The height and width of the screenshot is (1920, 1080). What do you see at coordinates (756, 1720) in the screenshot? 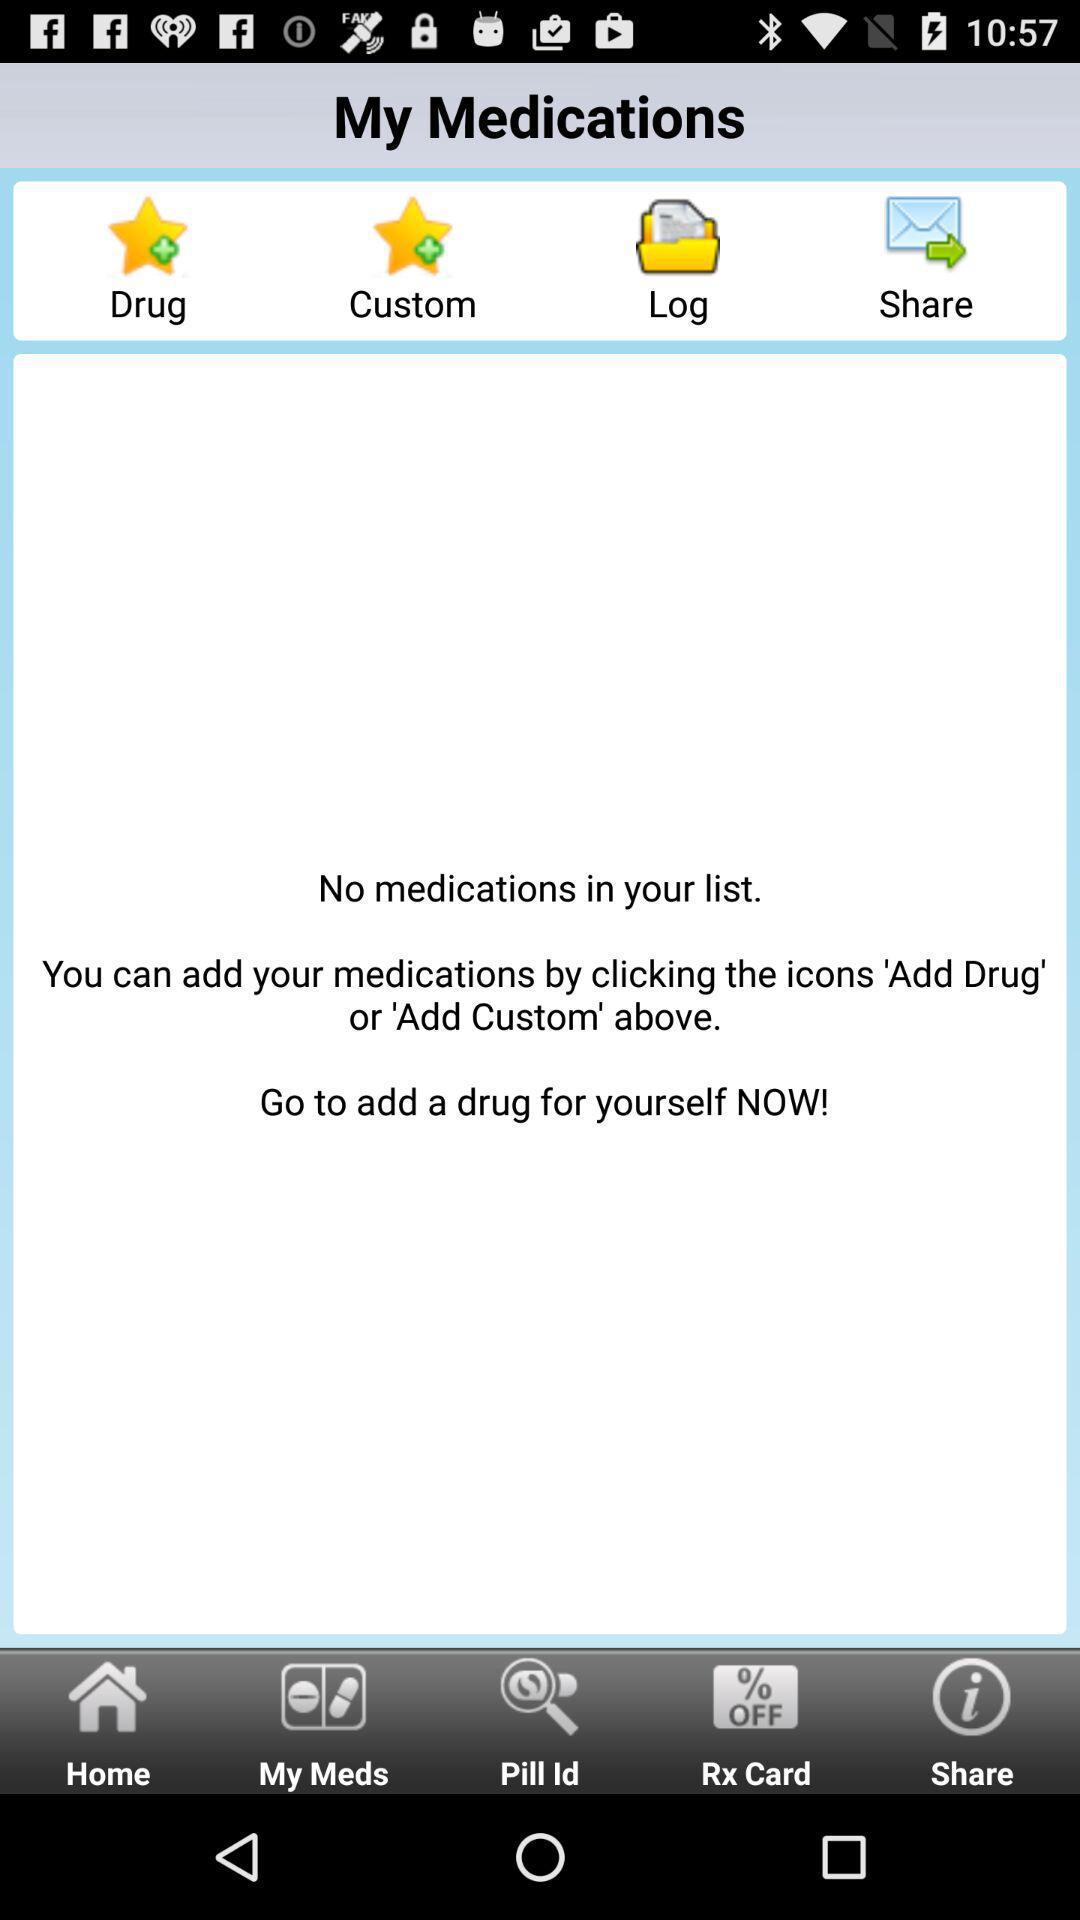
I see `turn on the radio button next to the share` at bounding box center [756, 1720].